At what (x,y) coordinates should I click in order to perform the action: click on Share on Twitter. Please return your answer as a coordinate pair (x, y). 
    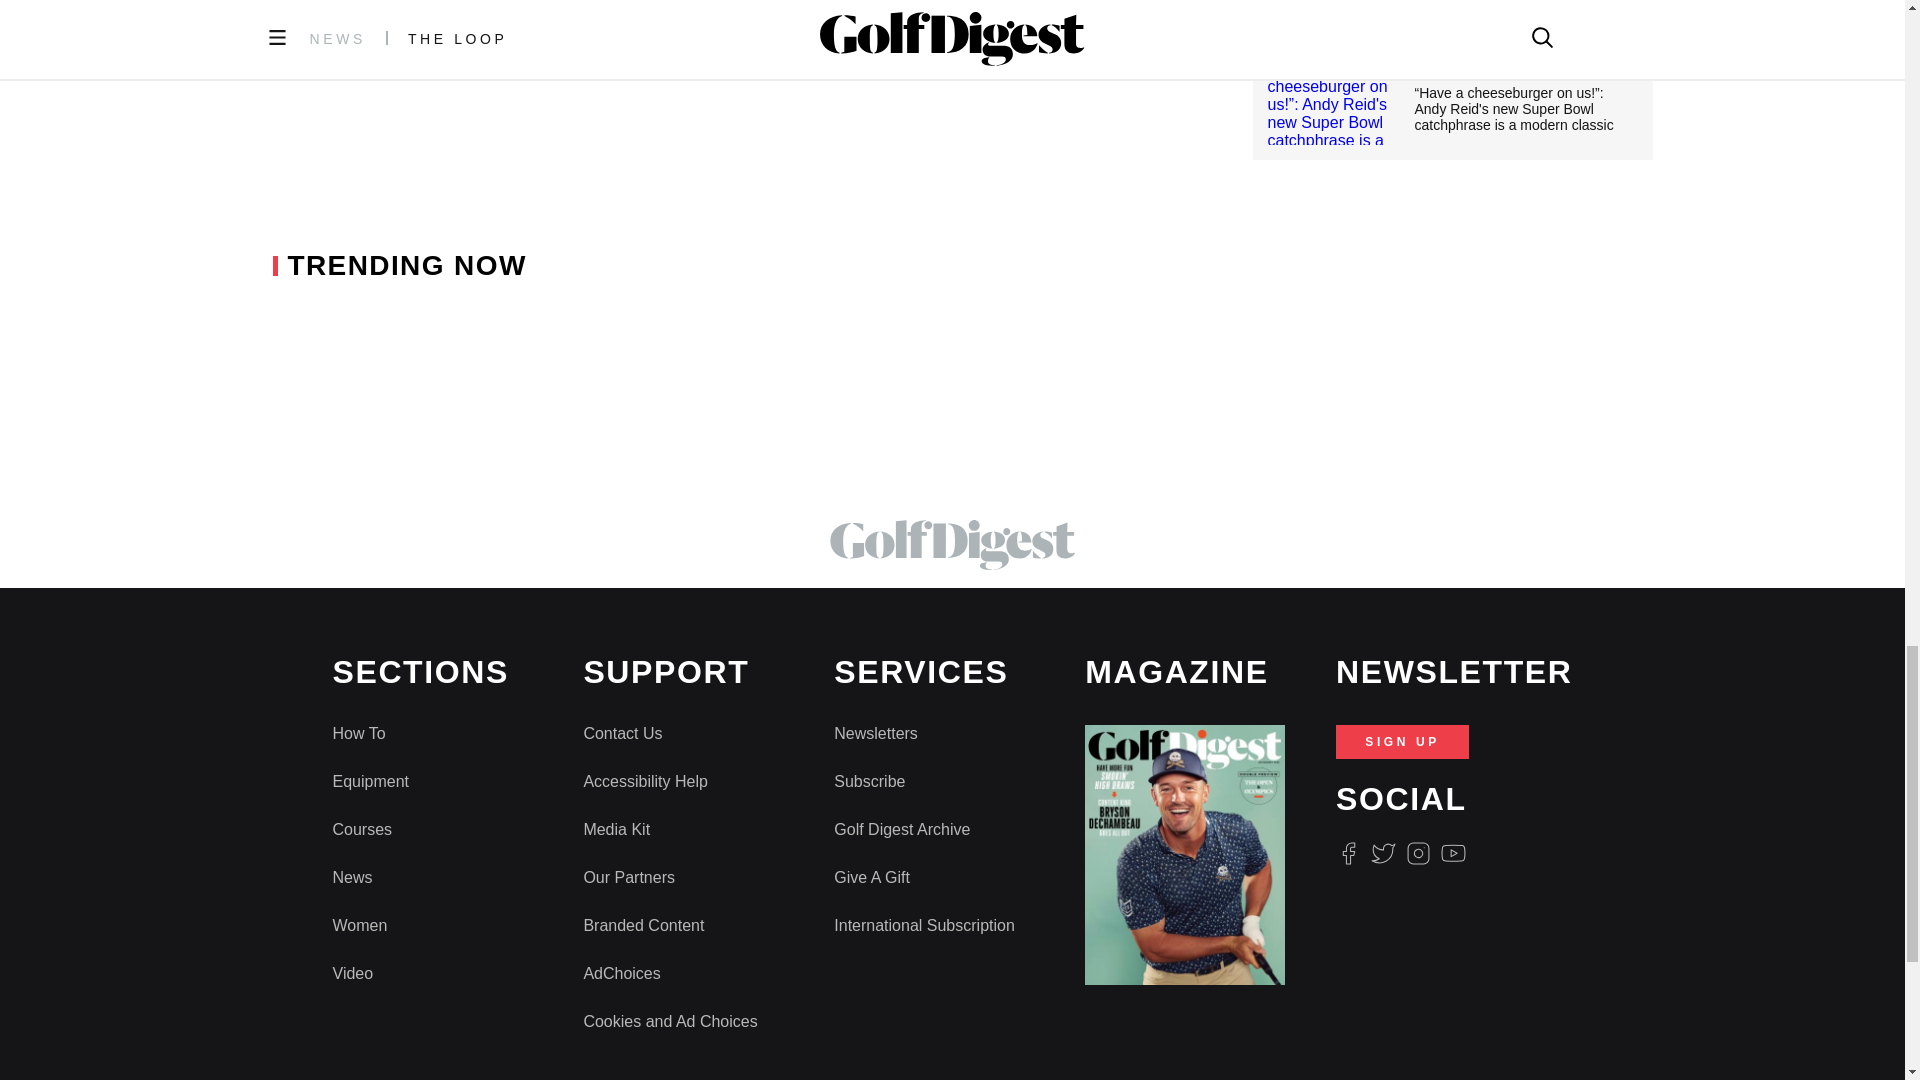
    Looking at the image, I should click on (624, 42).